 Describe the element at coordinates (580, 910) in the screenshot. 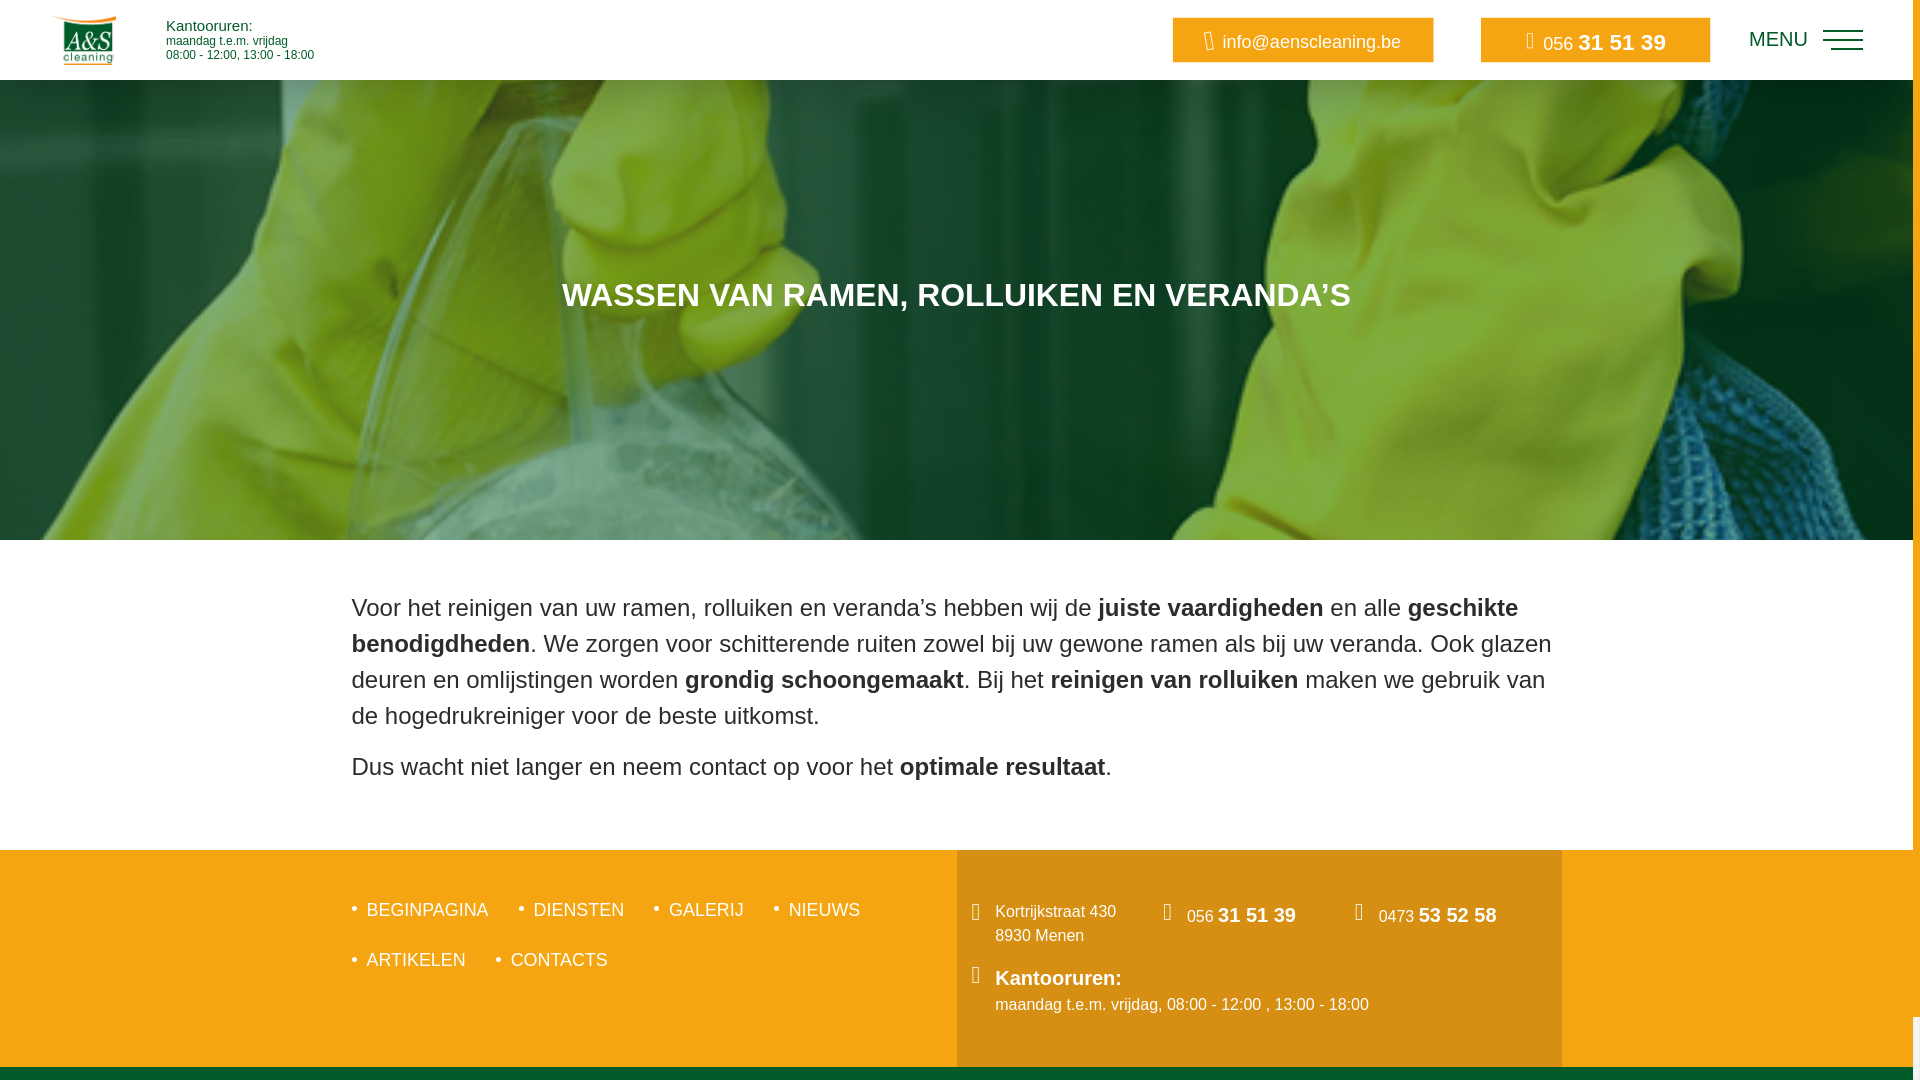

I see `DIENSTEN` at that location.